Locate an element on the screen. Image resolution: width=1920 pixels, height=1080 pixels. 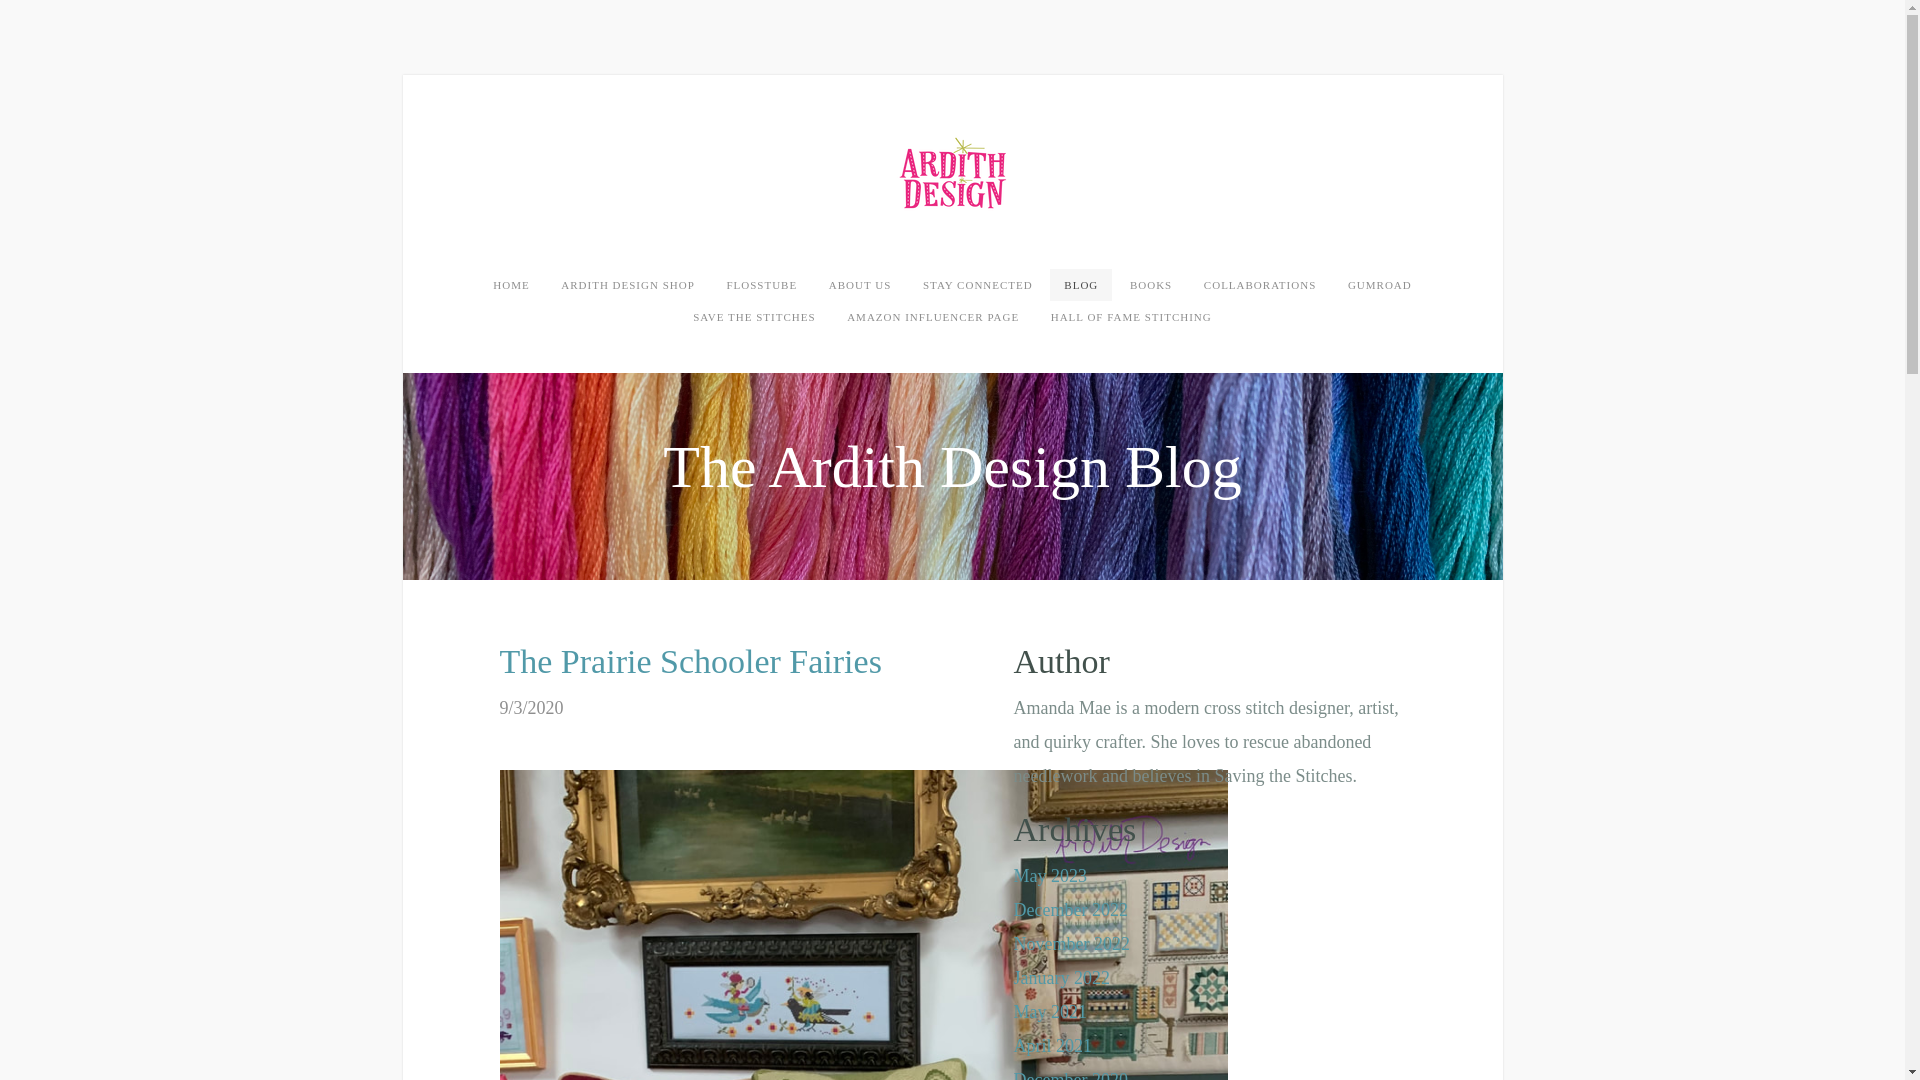
HALL OF FAME STITCHING is located at coordinates (1131, 316).